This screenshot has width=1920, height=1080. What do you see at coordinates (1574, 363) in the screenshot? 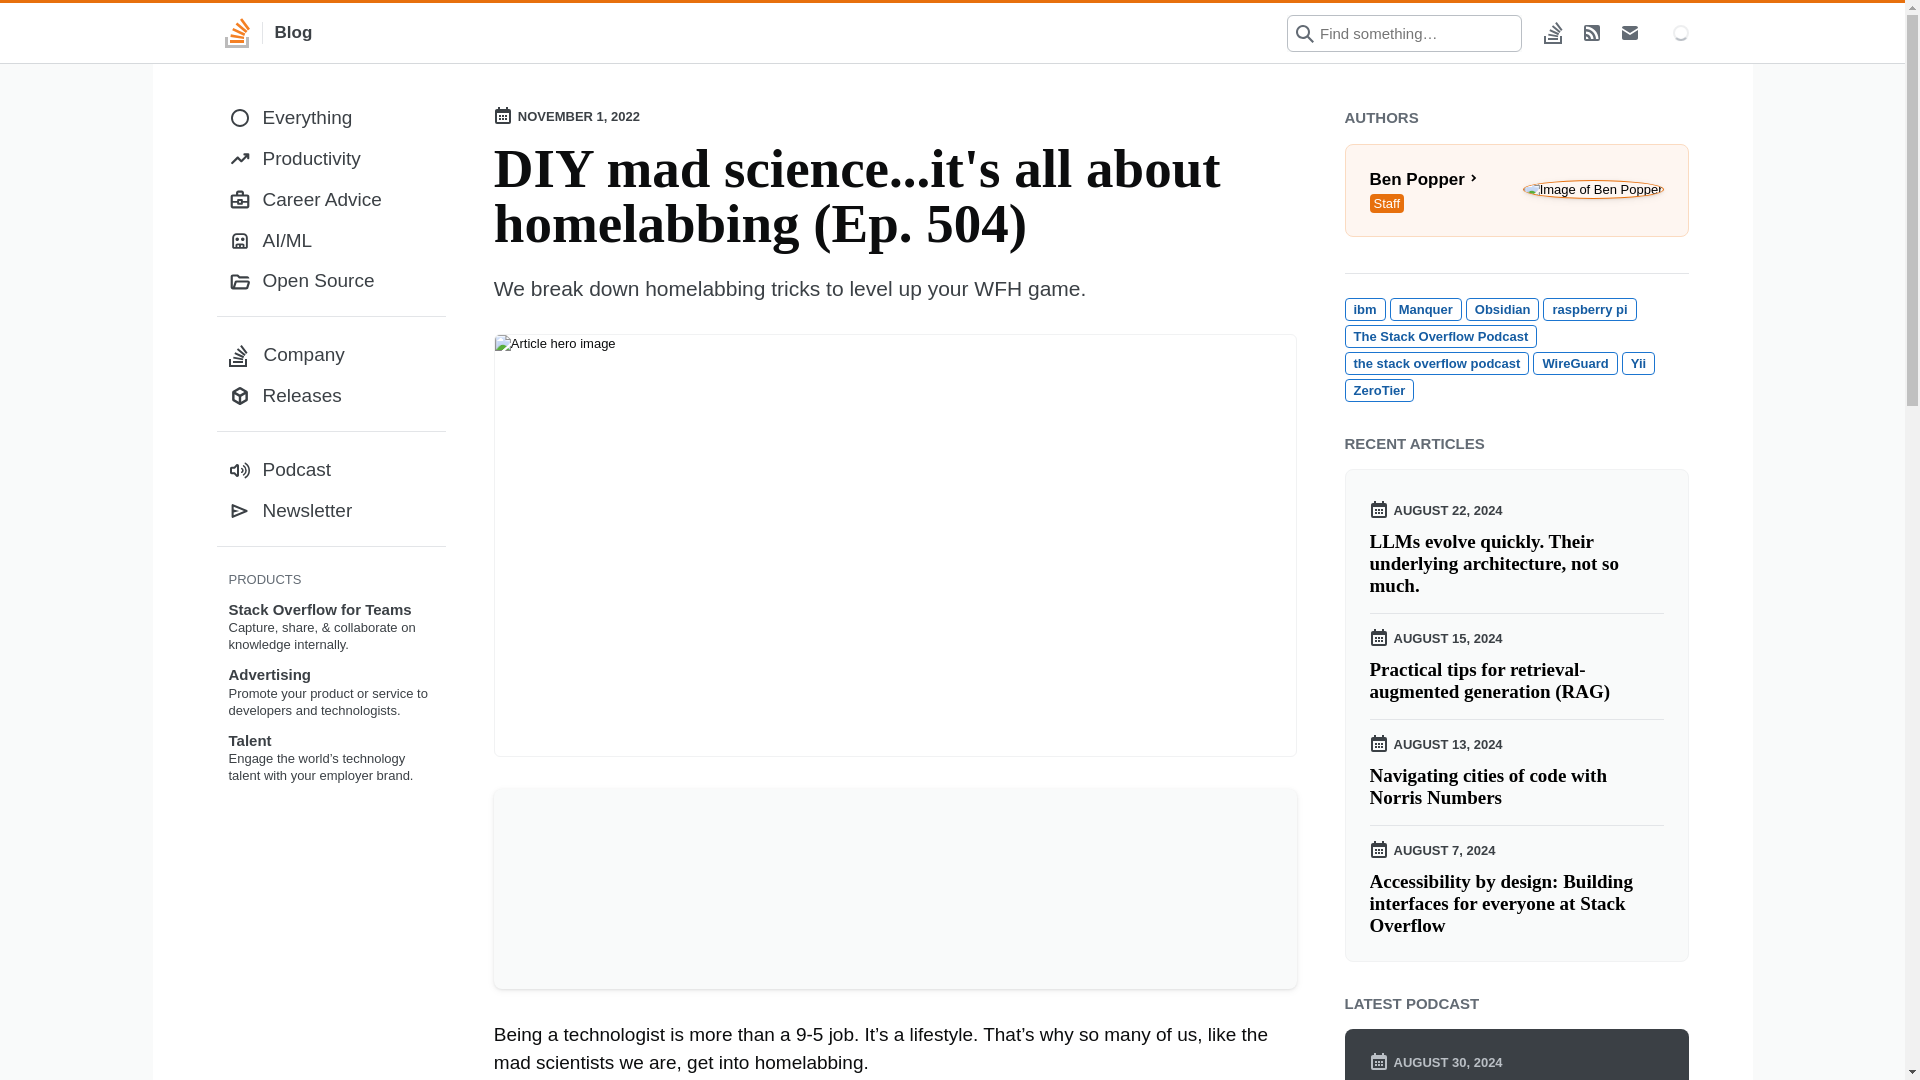
I see `Everything` at bounding box center [1574, 363].